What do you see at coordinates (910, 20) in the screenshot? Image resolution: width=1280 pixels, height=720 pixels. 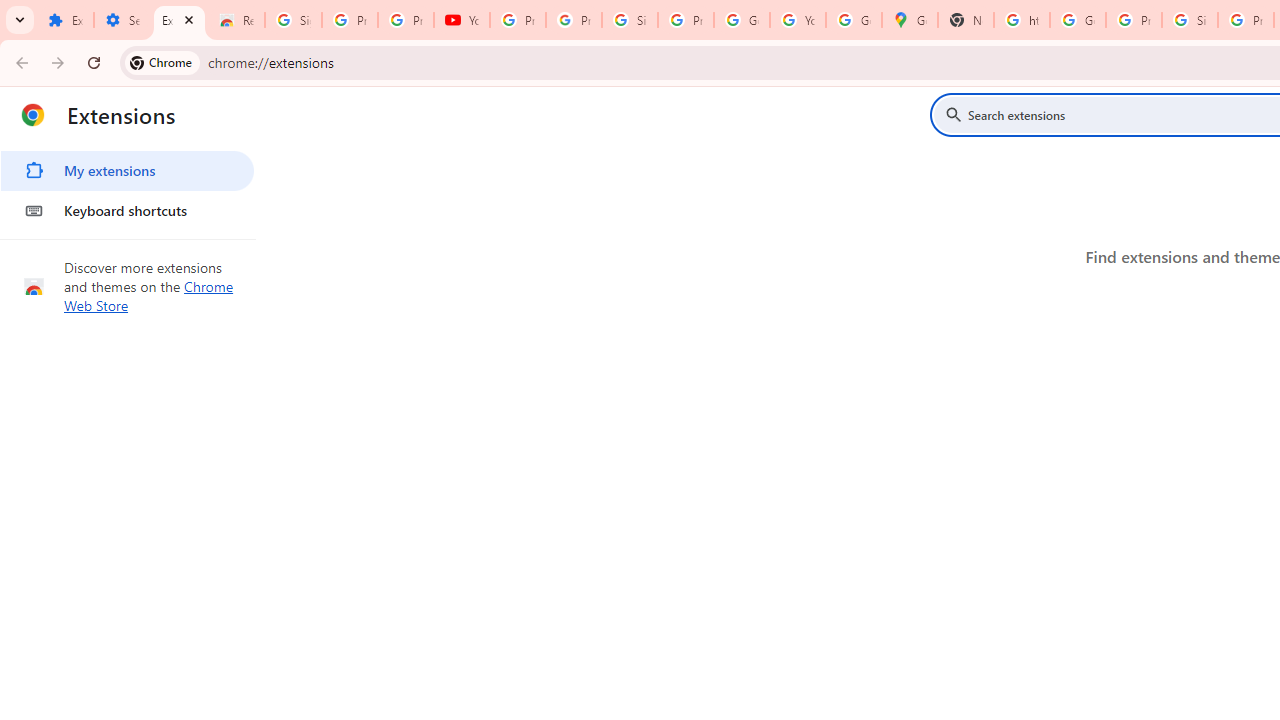 I see `Google Maps` at bounding box center [910, 20].